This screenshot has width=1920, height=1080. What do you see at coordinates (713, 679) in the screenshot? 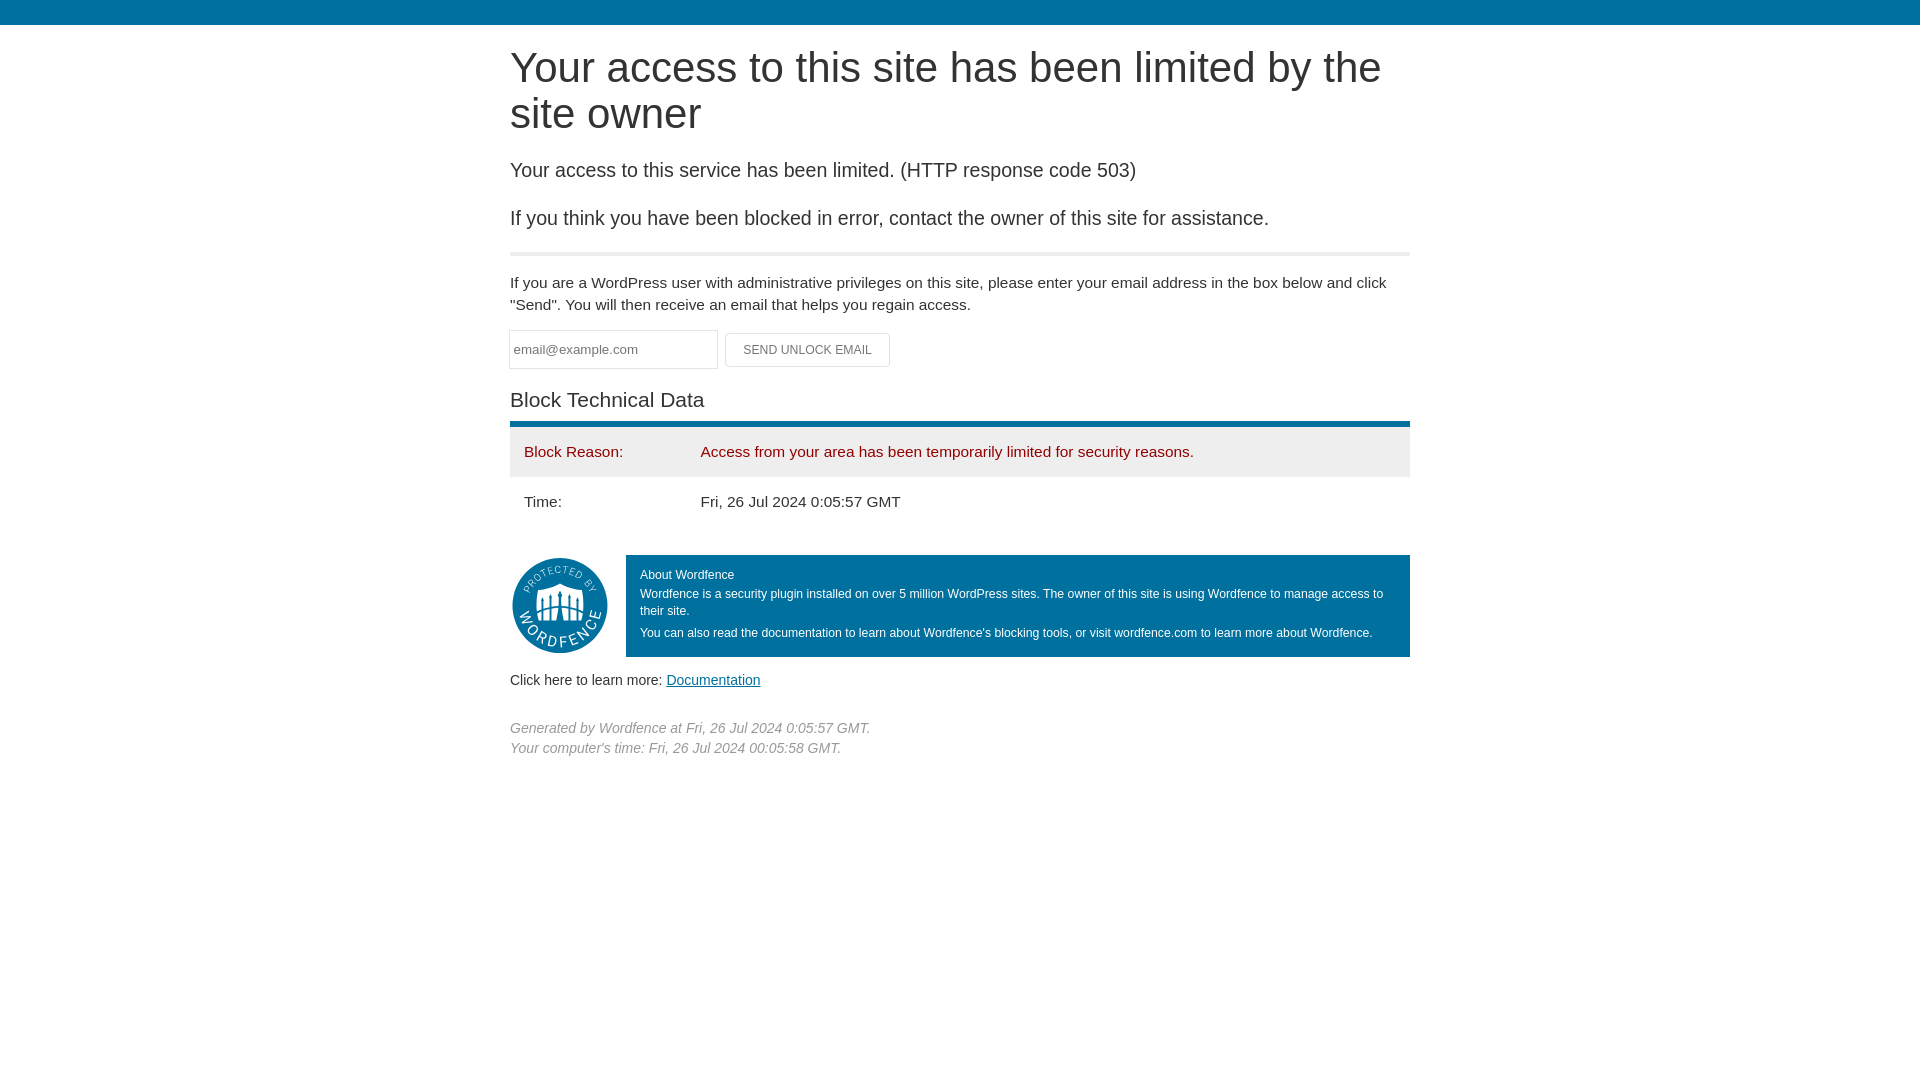
I see `Documentation` at bounding box center [713, 679].